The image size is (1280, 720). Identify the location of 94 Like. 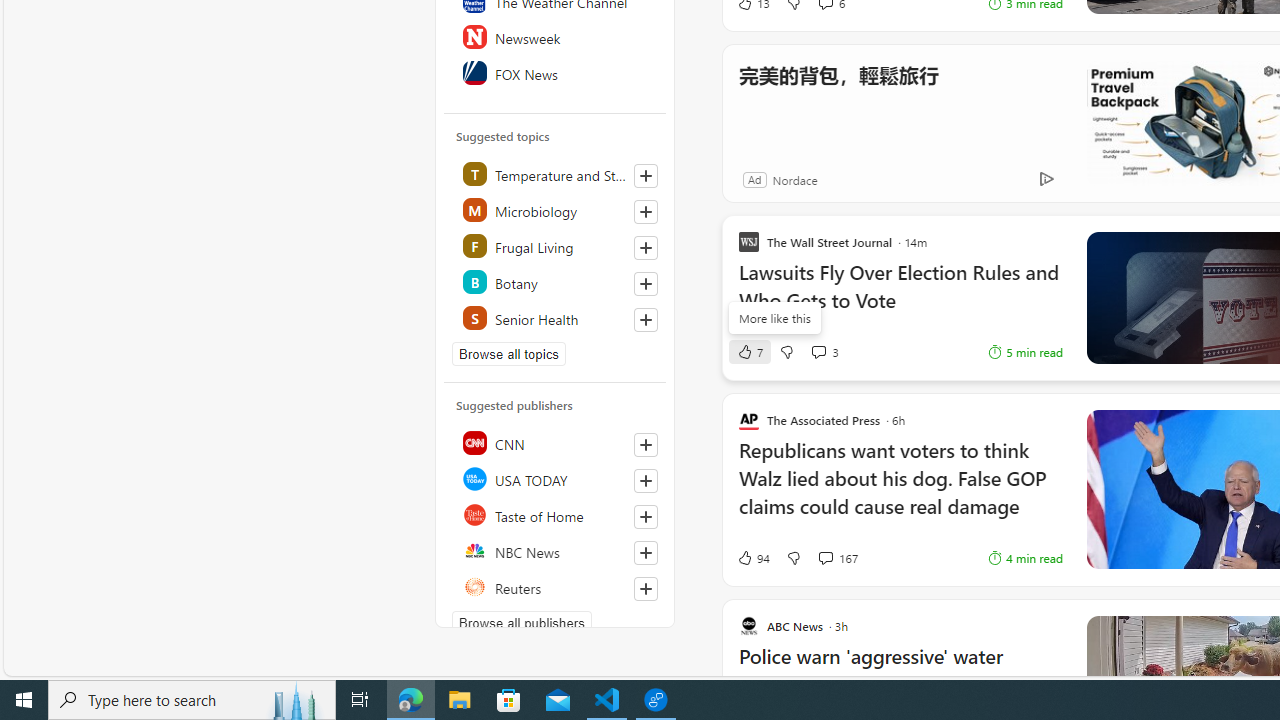
(753, 558).